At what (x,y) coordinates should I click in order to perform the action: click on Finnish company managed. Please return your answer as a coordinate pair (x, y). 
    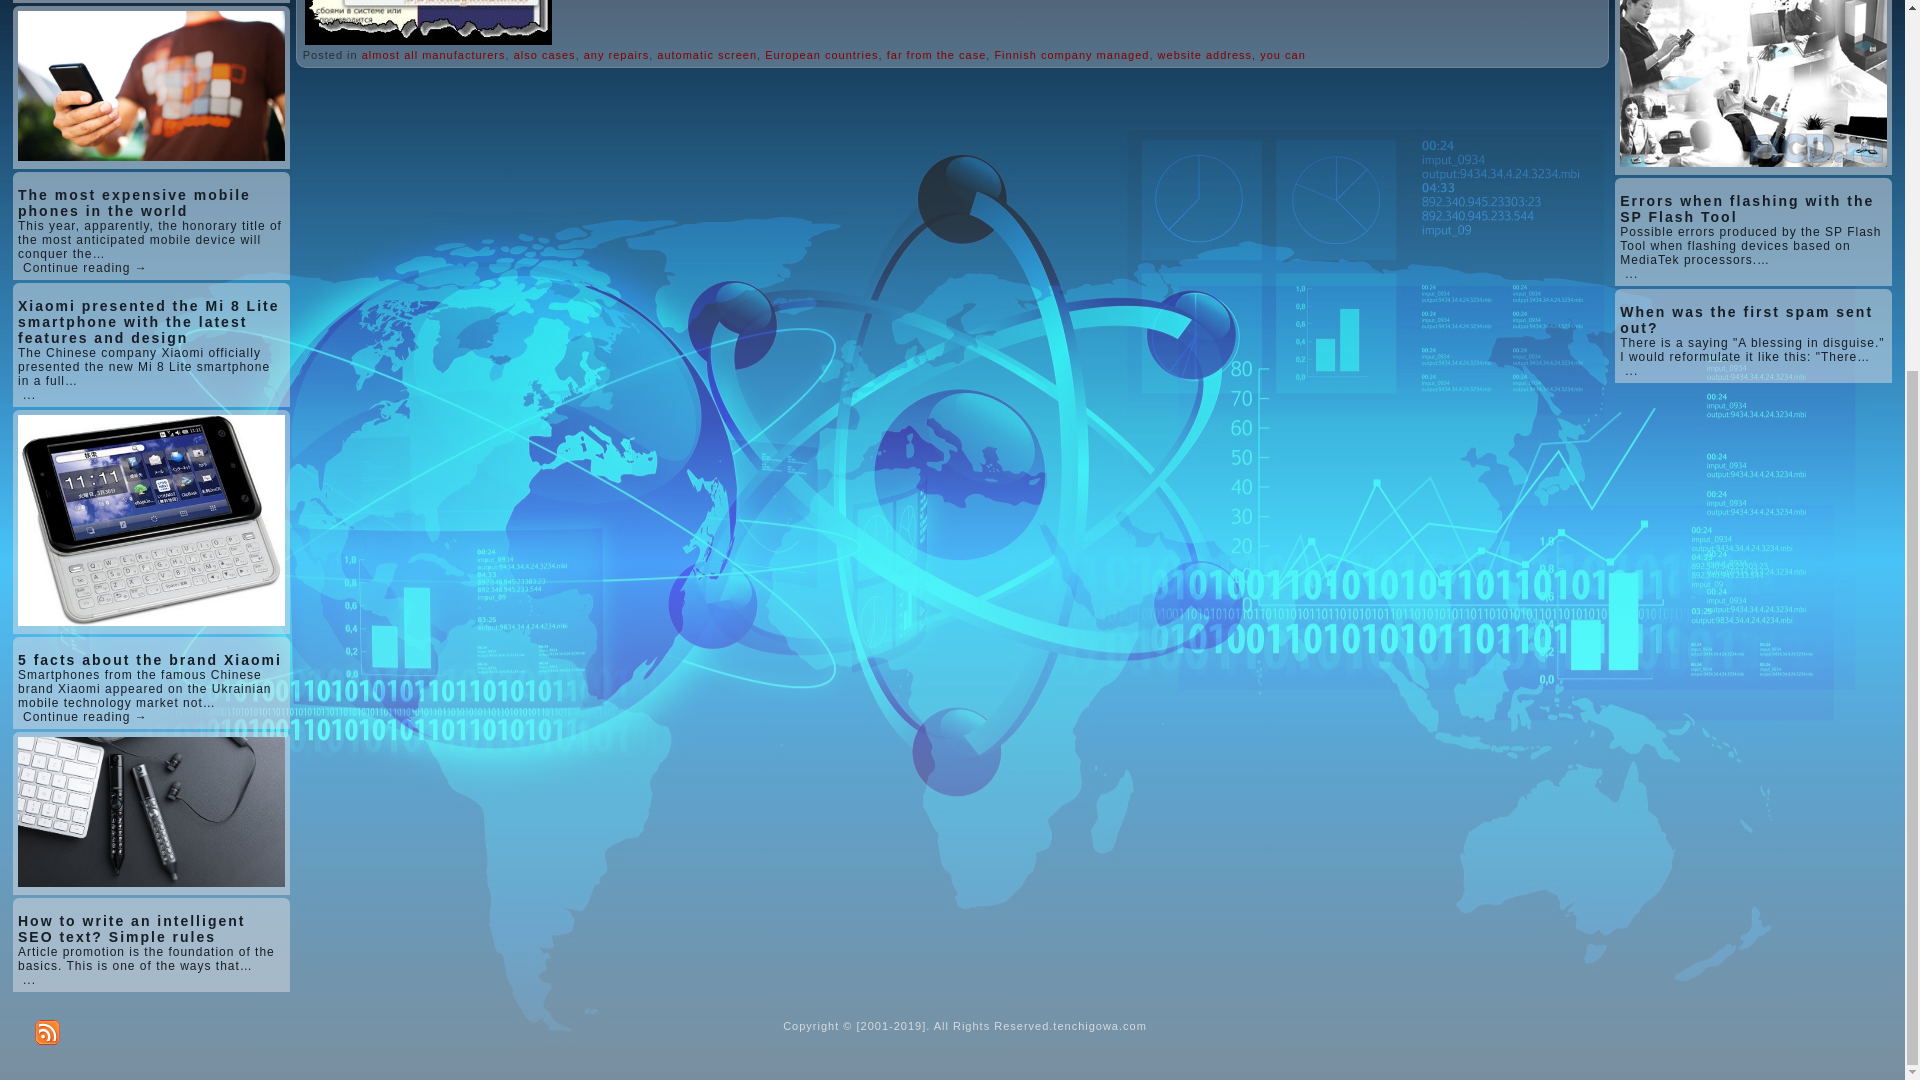
    Looking at the image, I should click on (1071, 54).